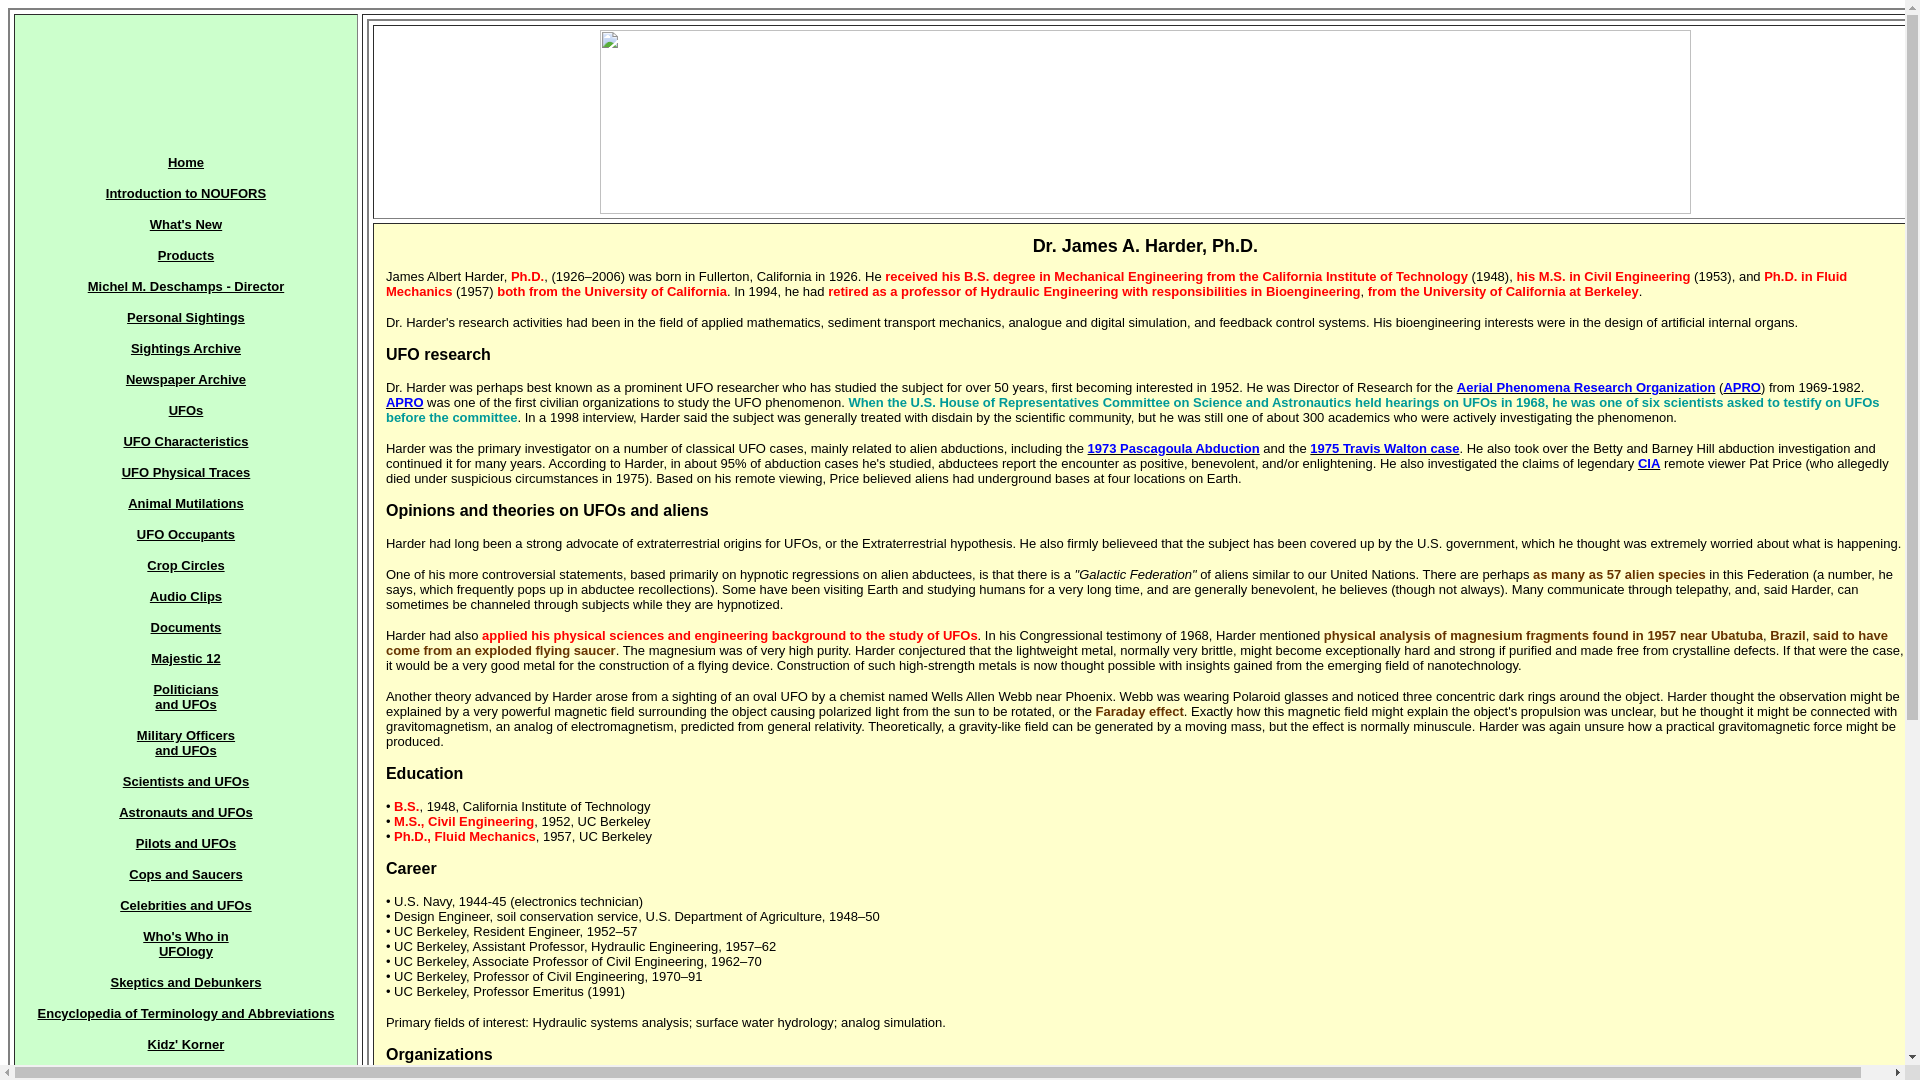  I want to click on Links, so click(186, 696).